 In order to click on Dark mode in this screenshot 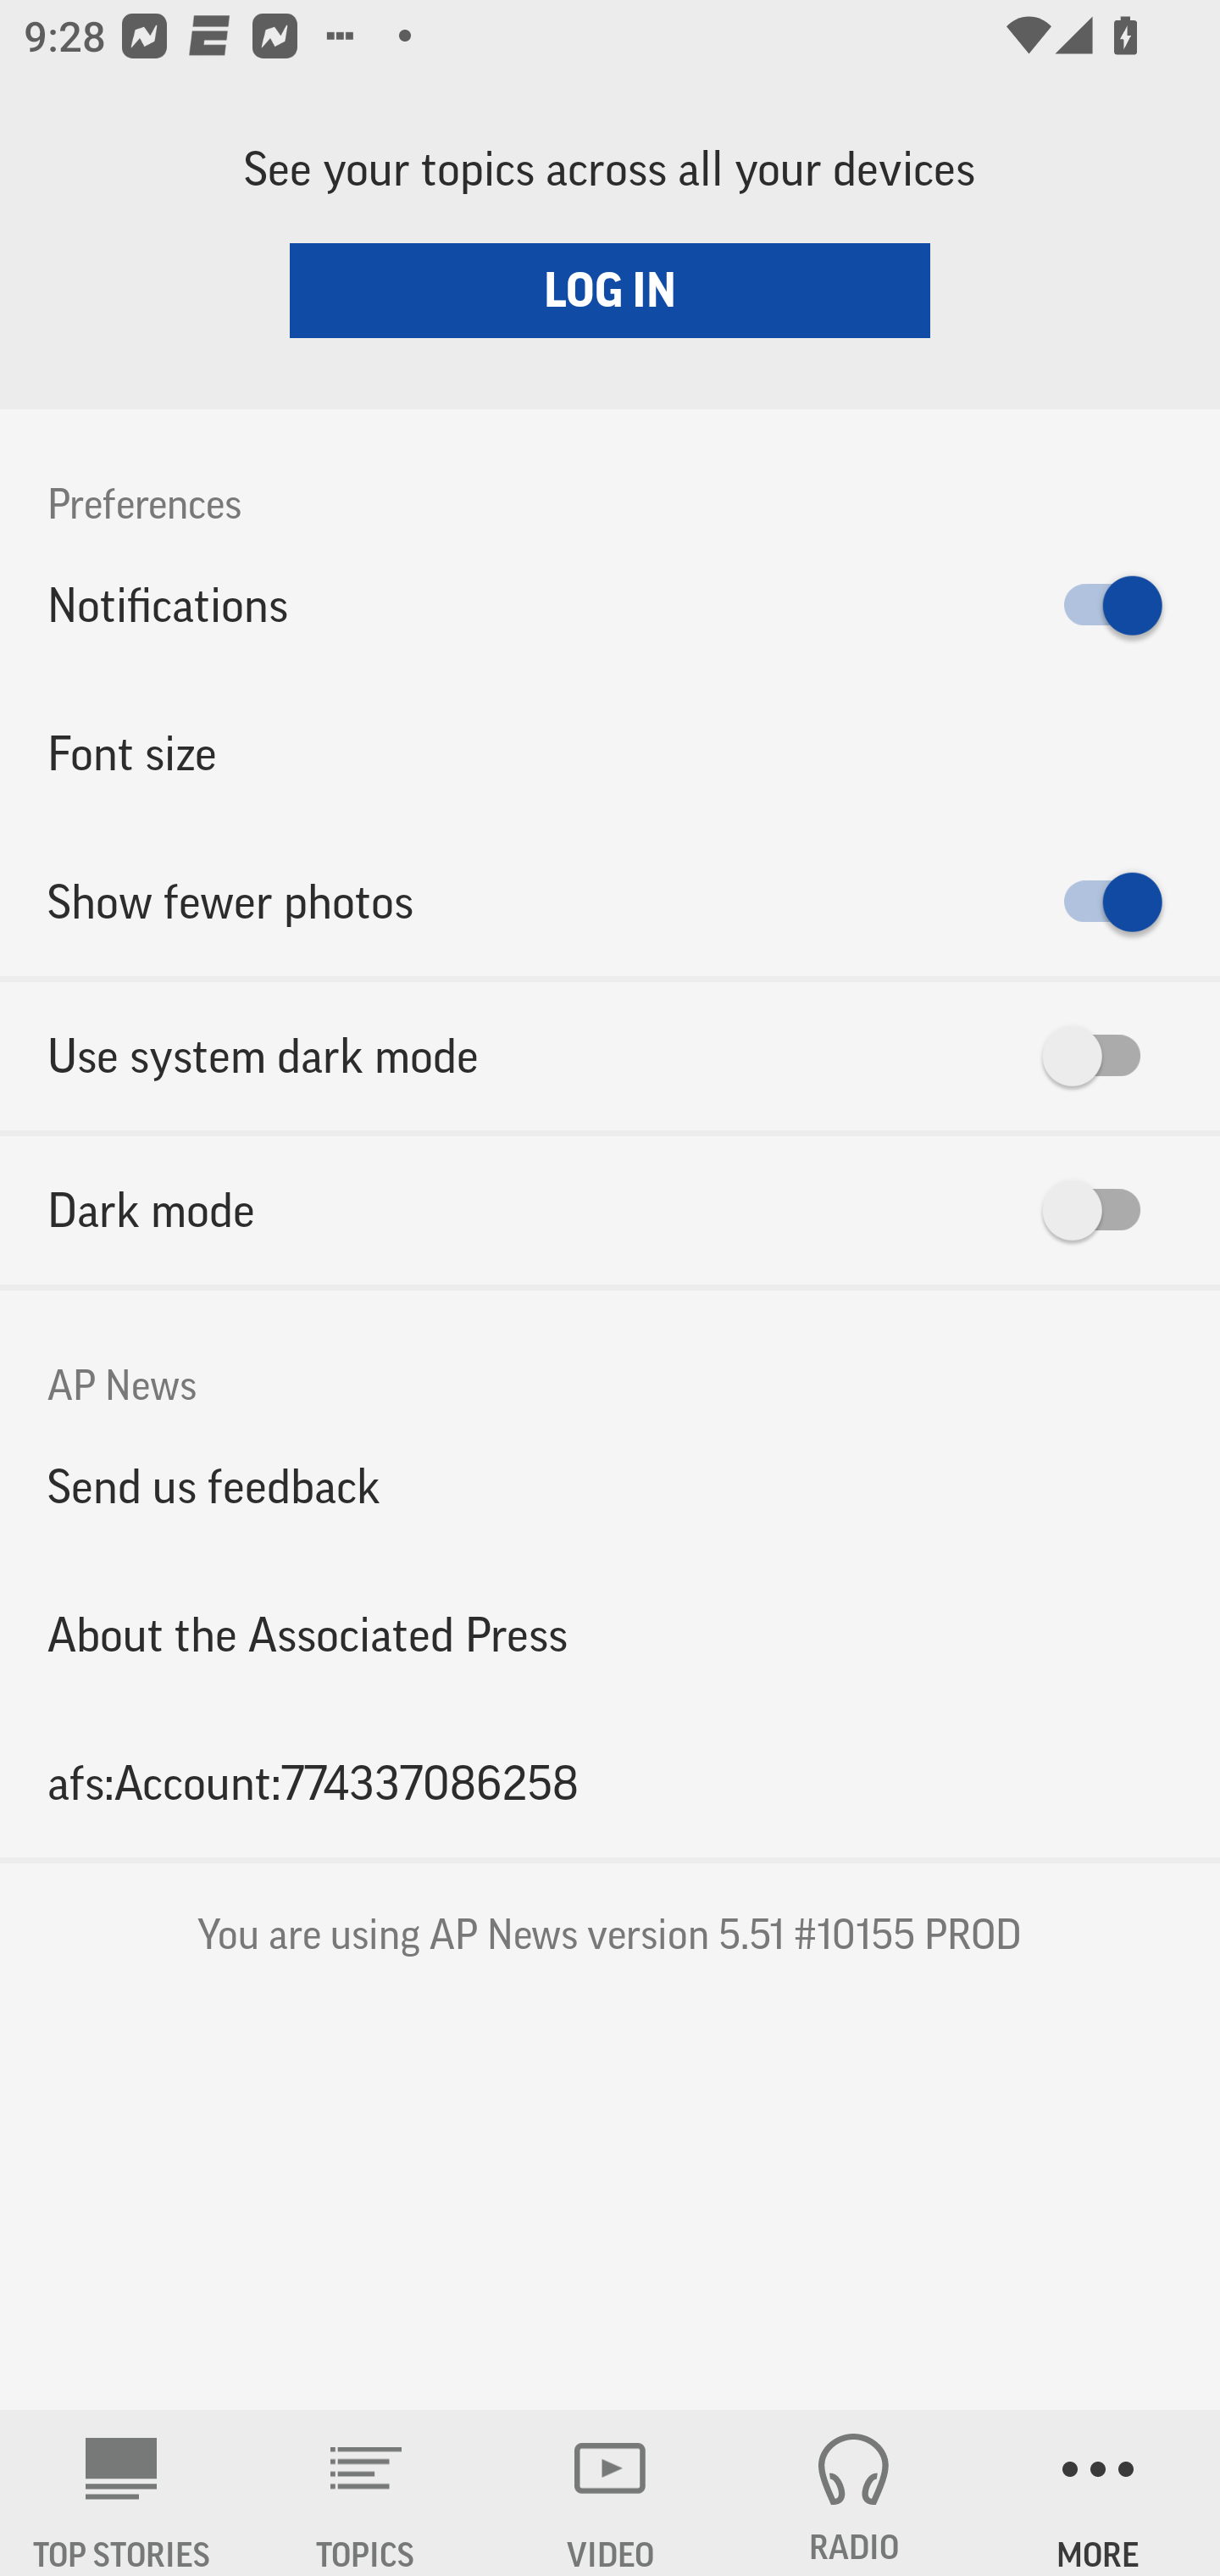, I will do `click(610, 1210)`.